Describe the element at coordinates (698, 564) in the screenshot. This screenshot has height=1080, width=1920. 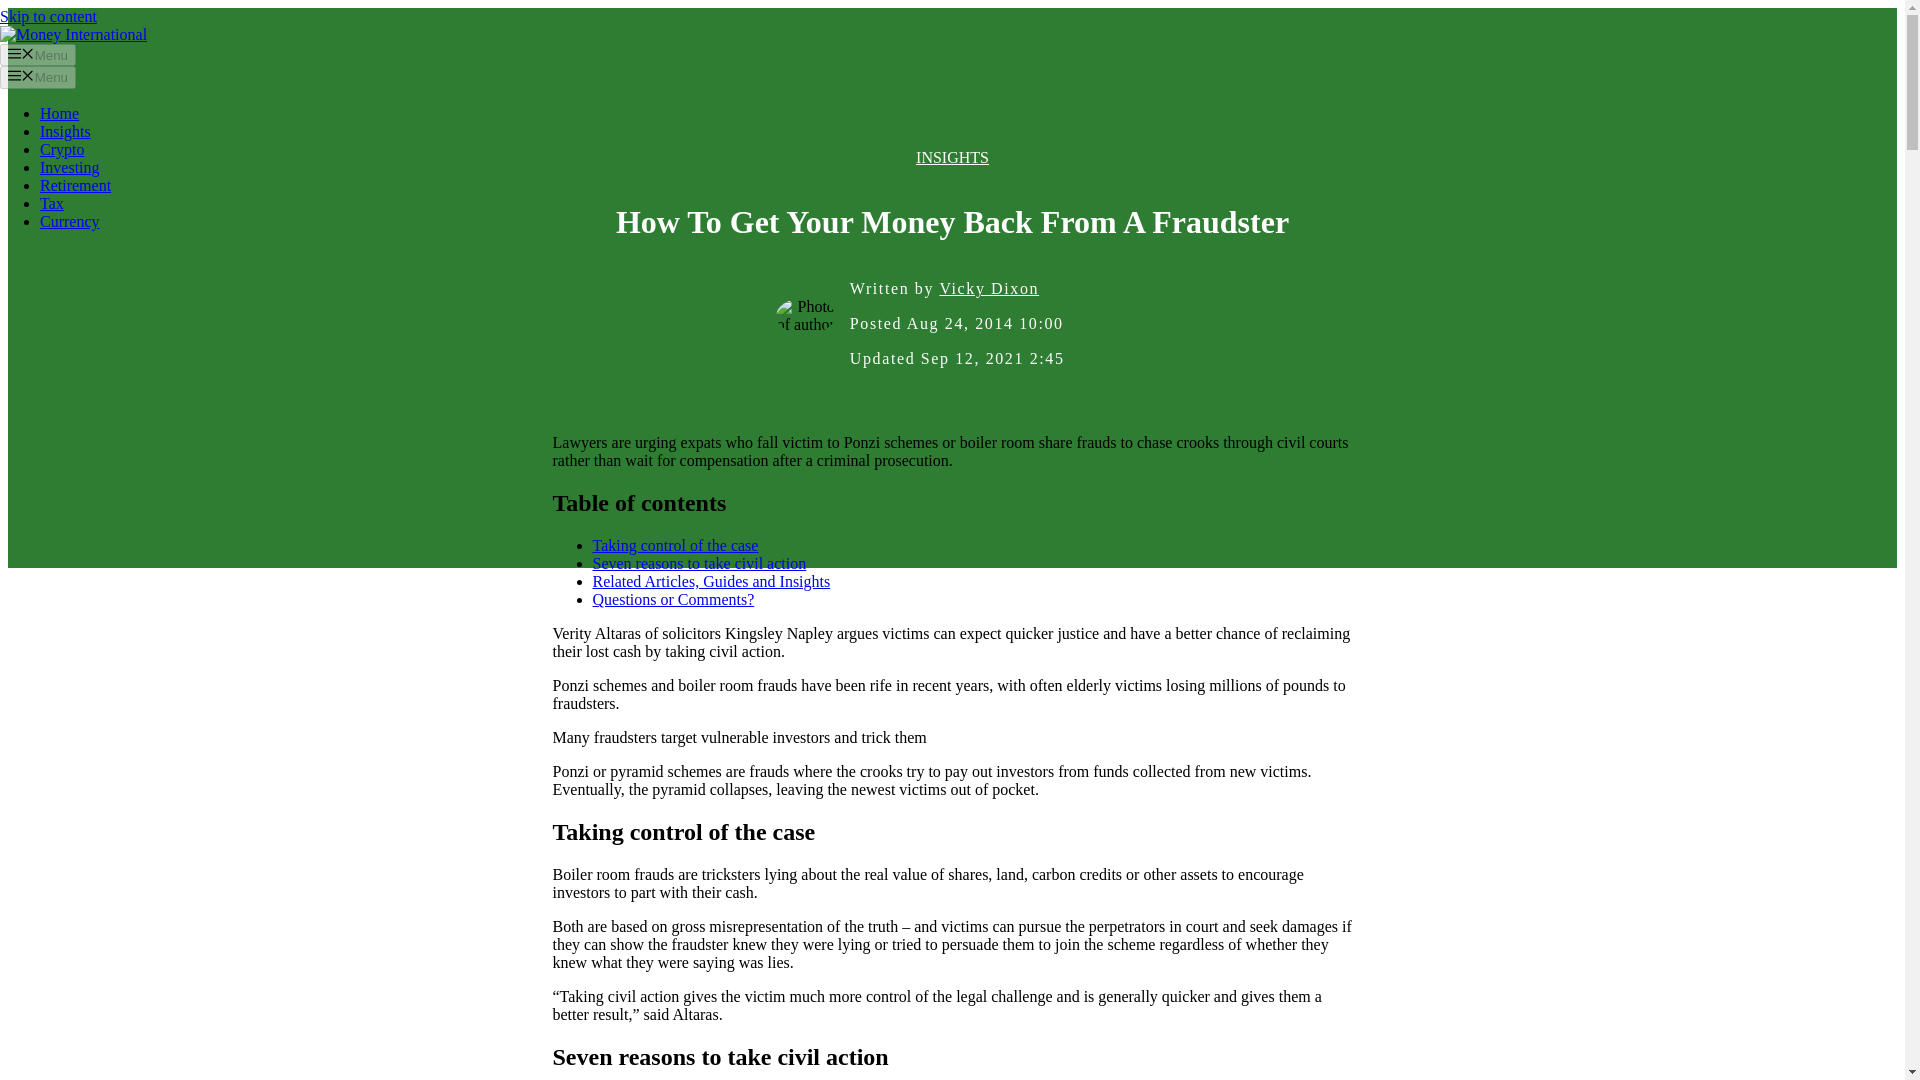
I see `Seven reasons to take civil action` at that location.